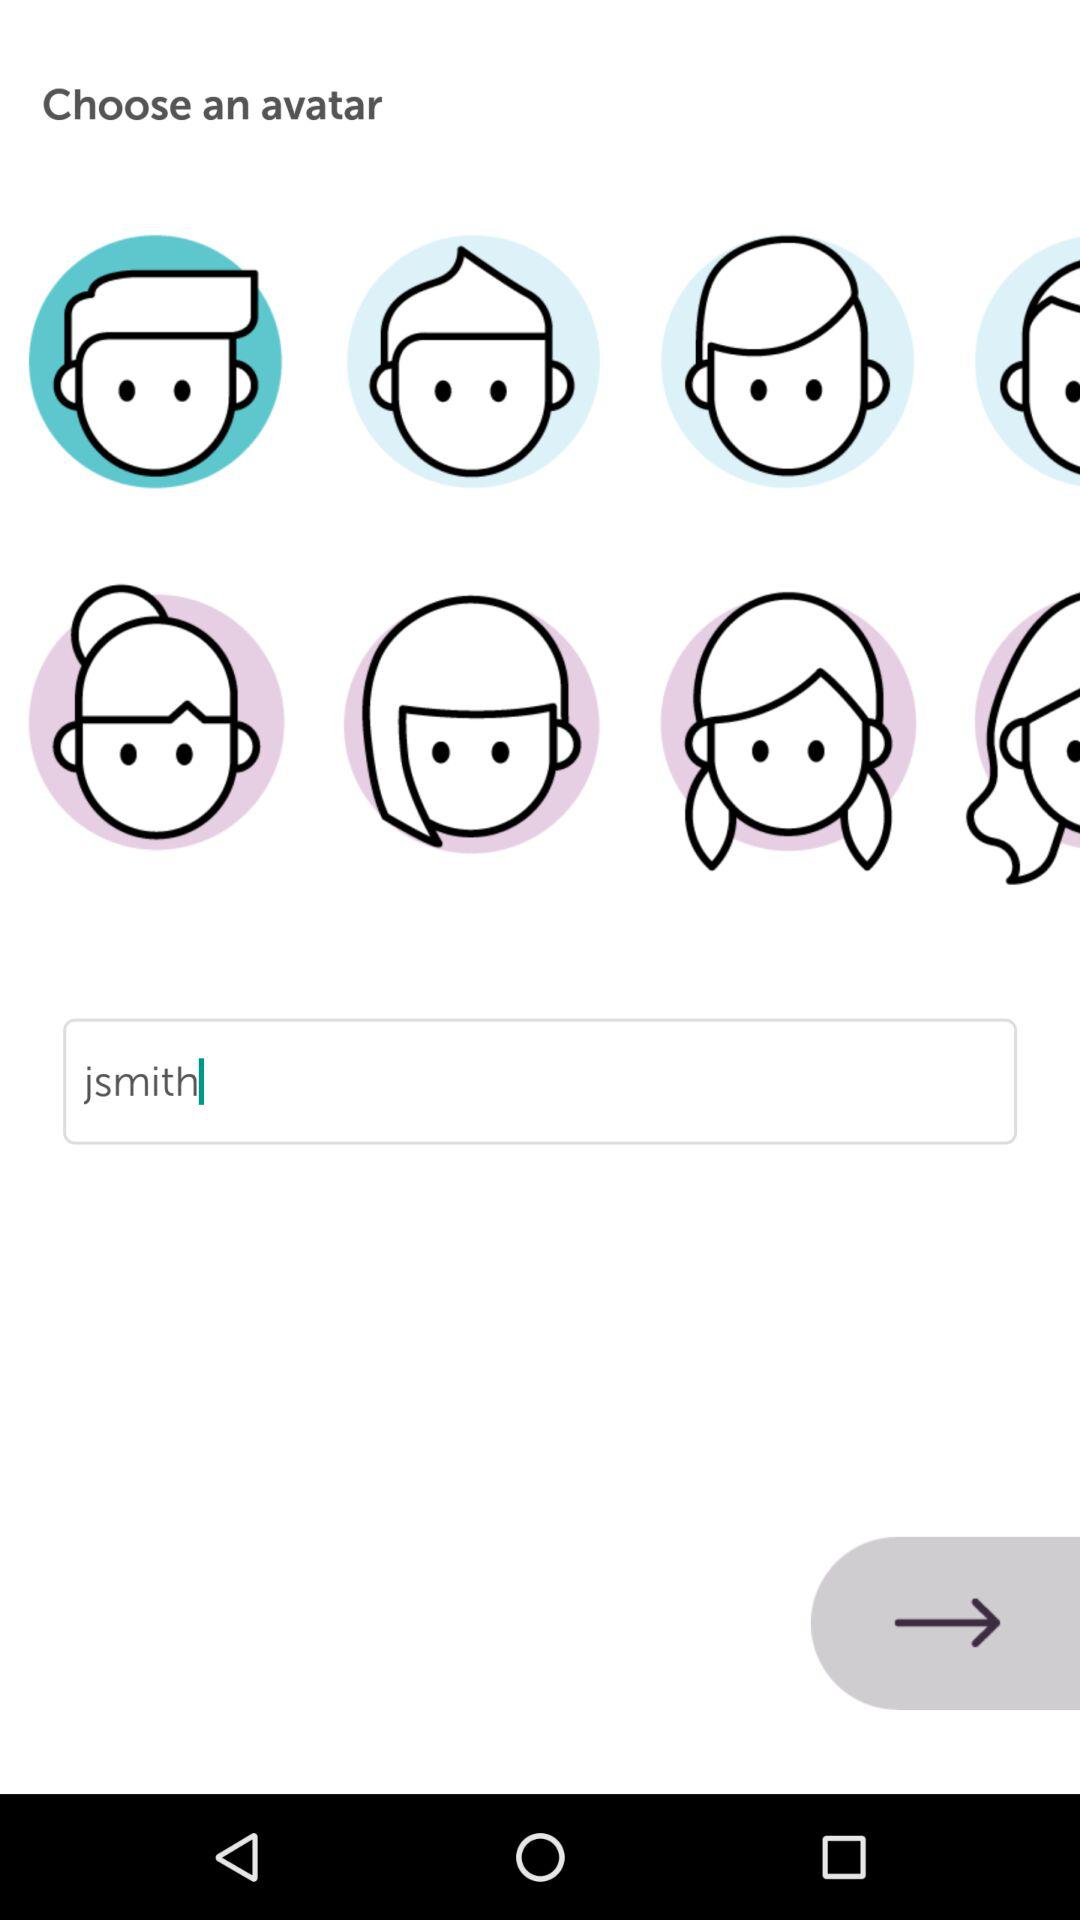  I want to click on tap icon below jsmith, so click(945, 1623).